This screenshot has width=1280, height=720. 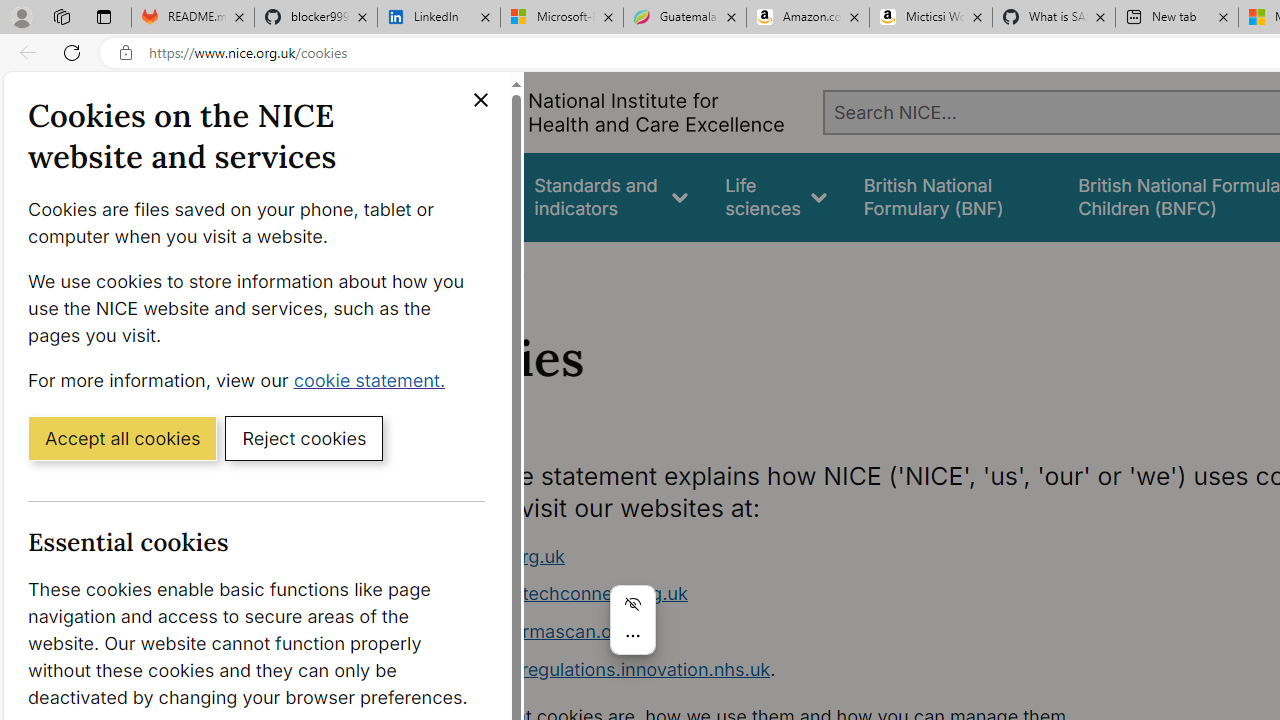 What do you see at coordinates (632, 631) in the screenshot?
I see `Mini menu on text selection` at bounding box center [632, 631].